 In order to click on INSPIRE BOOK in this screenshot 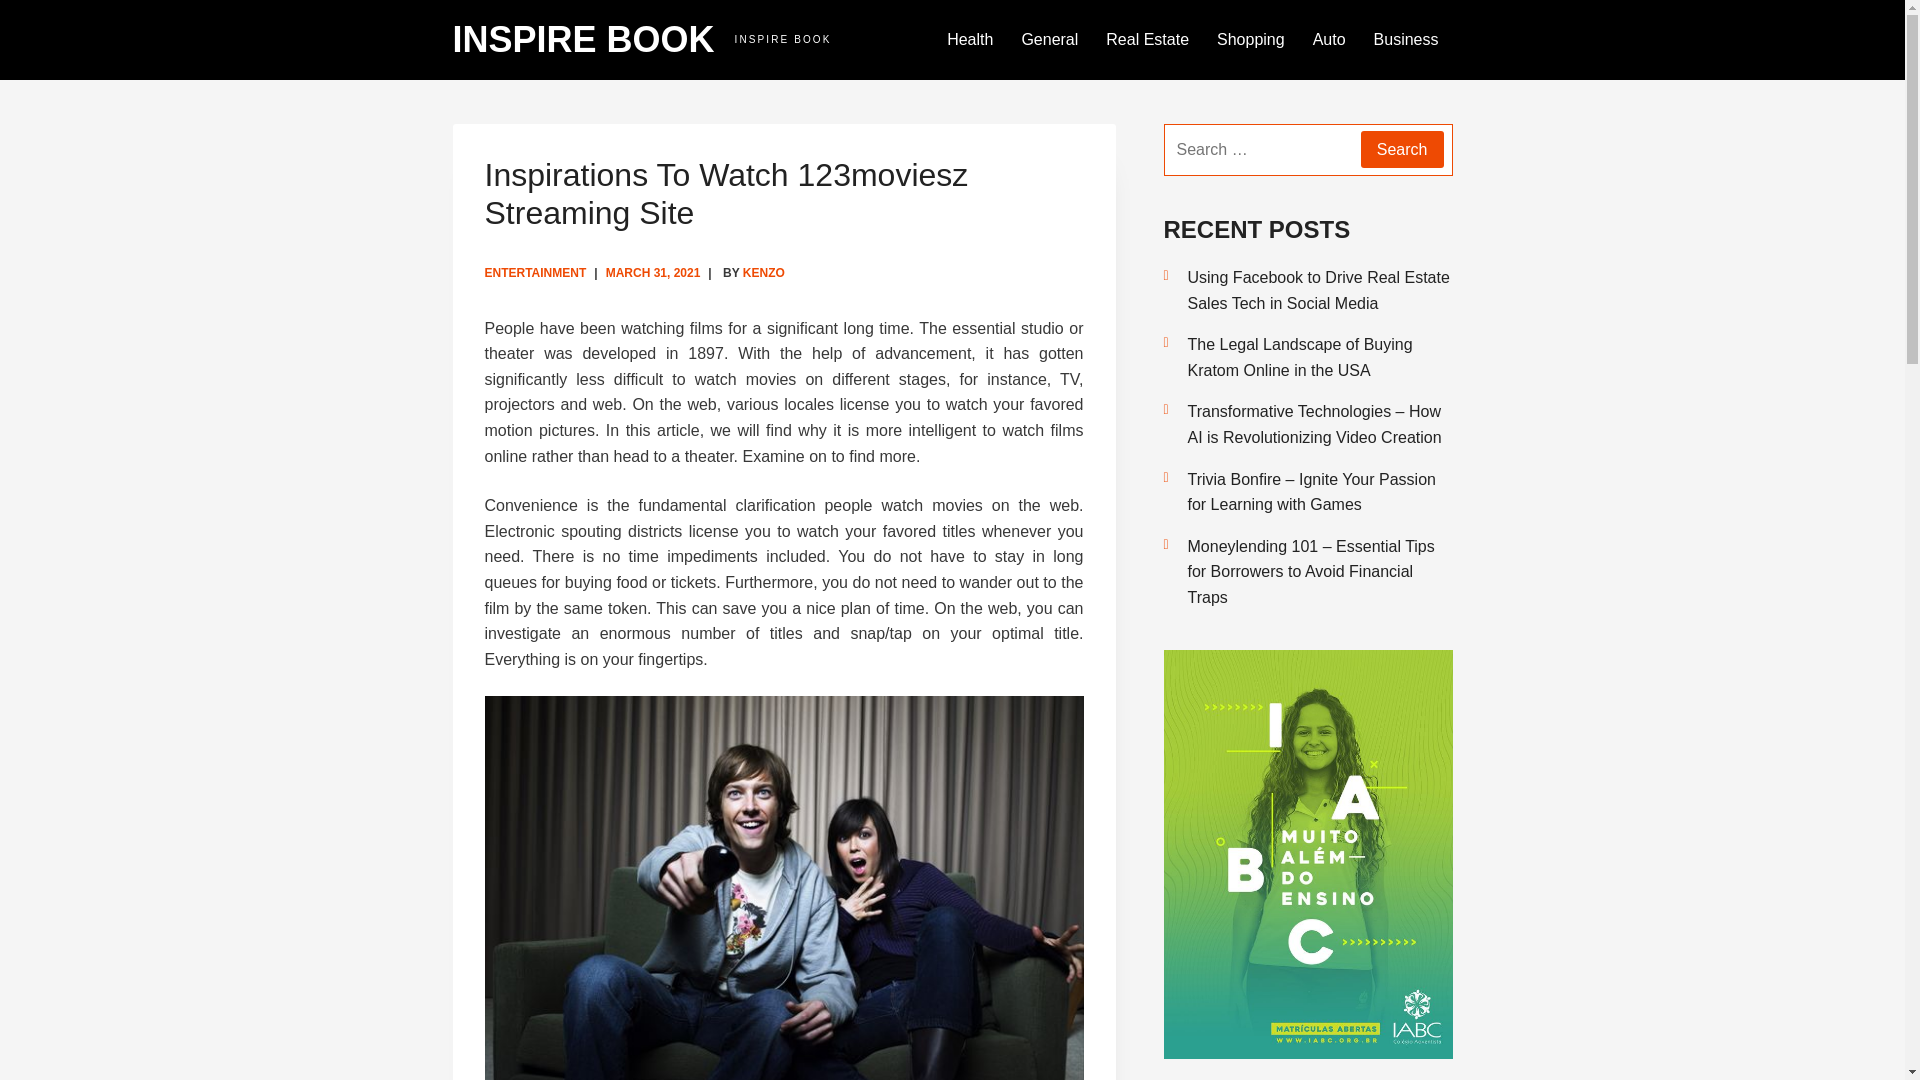, I will do `click(582, 40)`.